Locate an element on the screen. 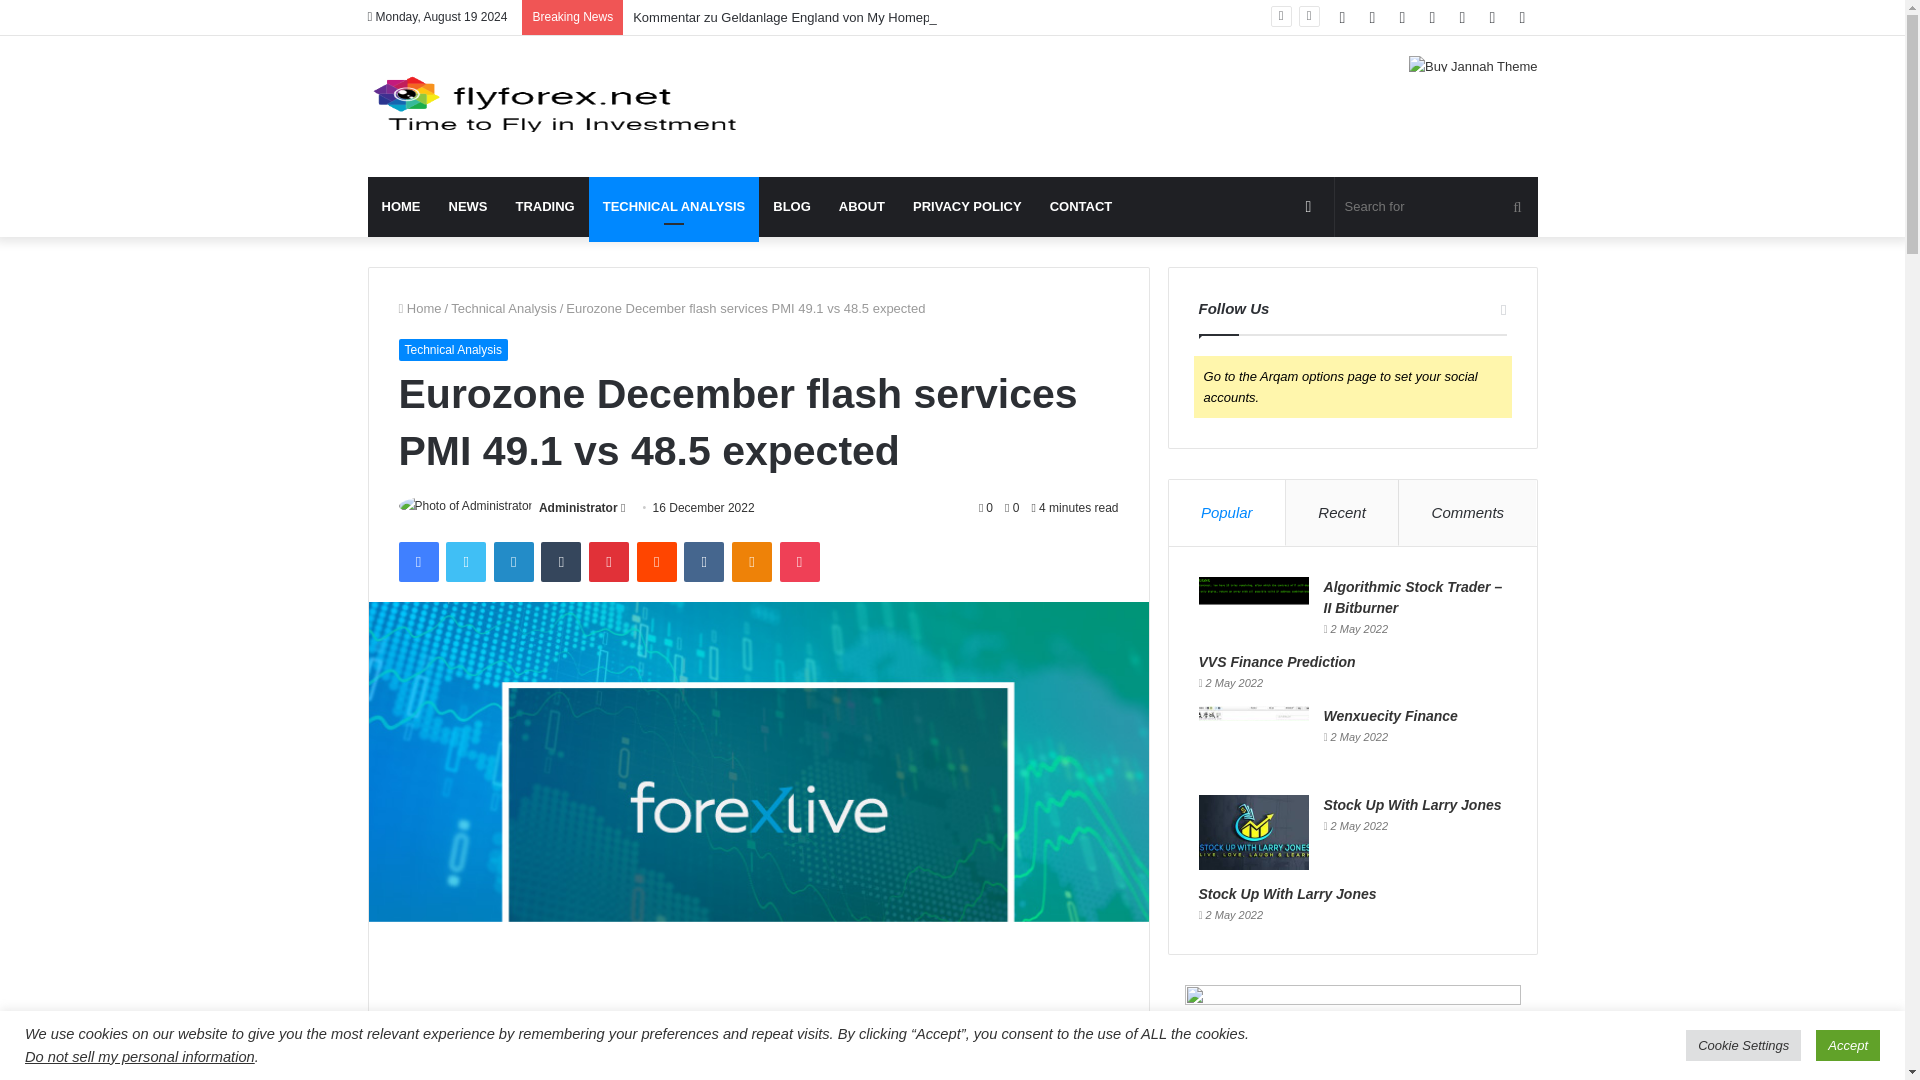  Tumblr is located at coordinates (561, 562).